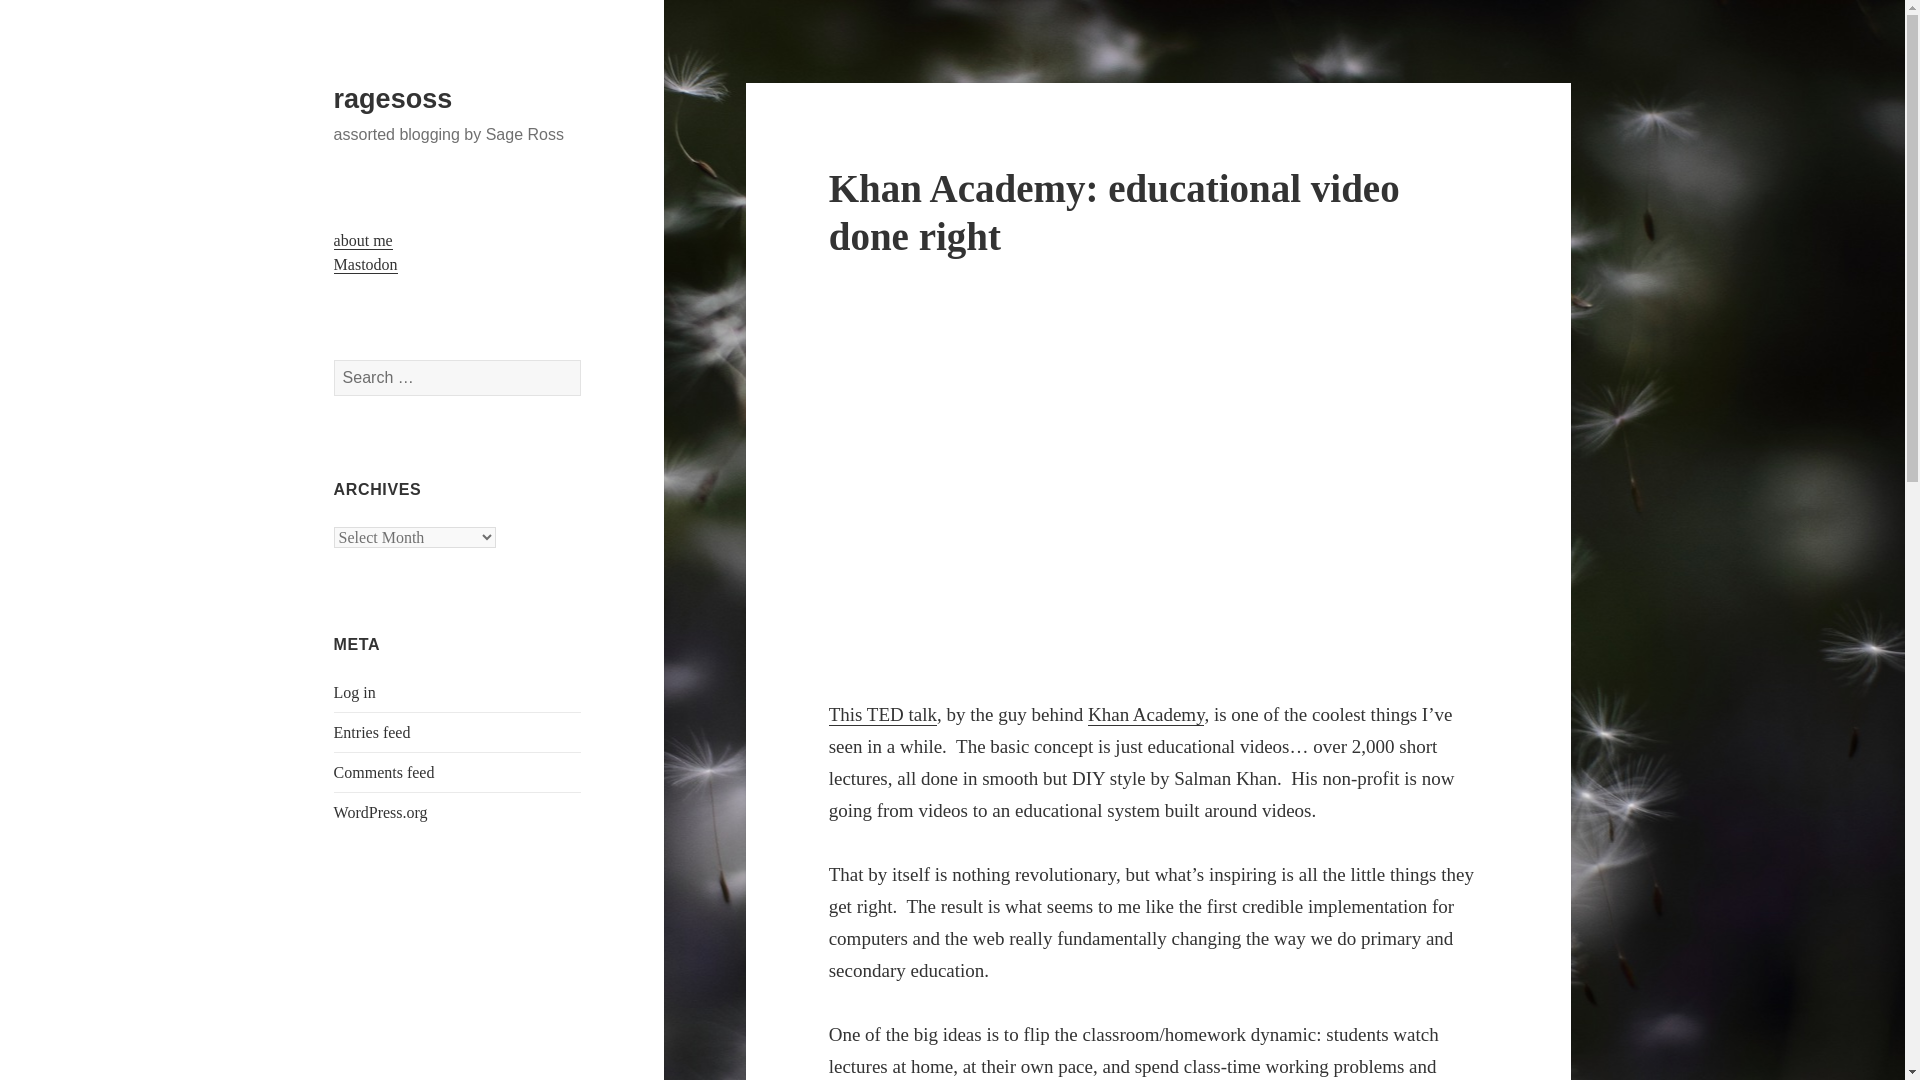 The image size is (1920, 1080). I want to click on Mastodon, so click(366, 264).